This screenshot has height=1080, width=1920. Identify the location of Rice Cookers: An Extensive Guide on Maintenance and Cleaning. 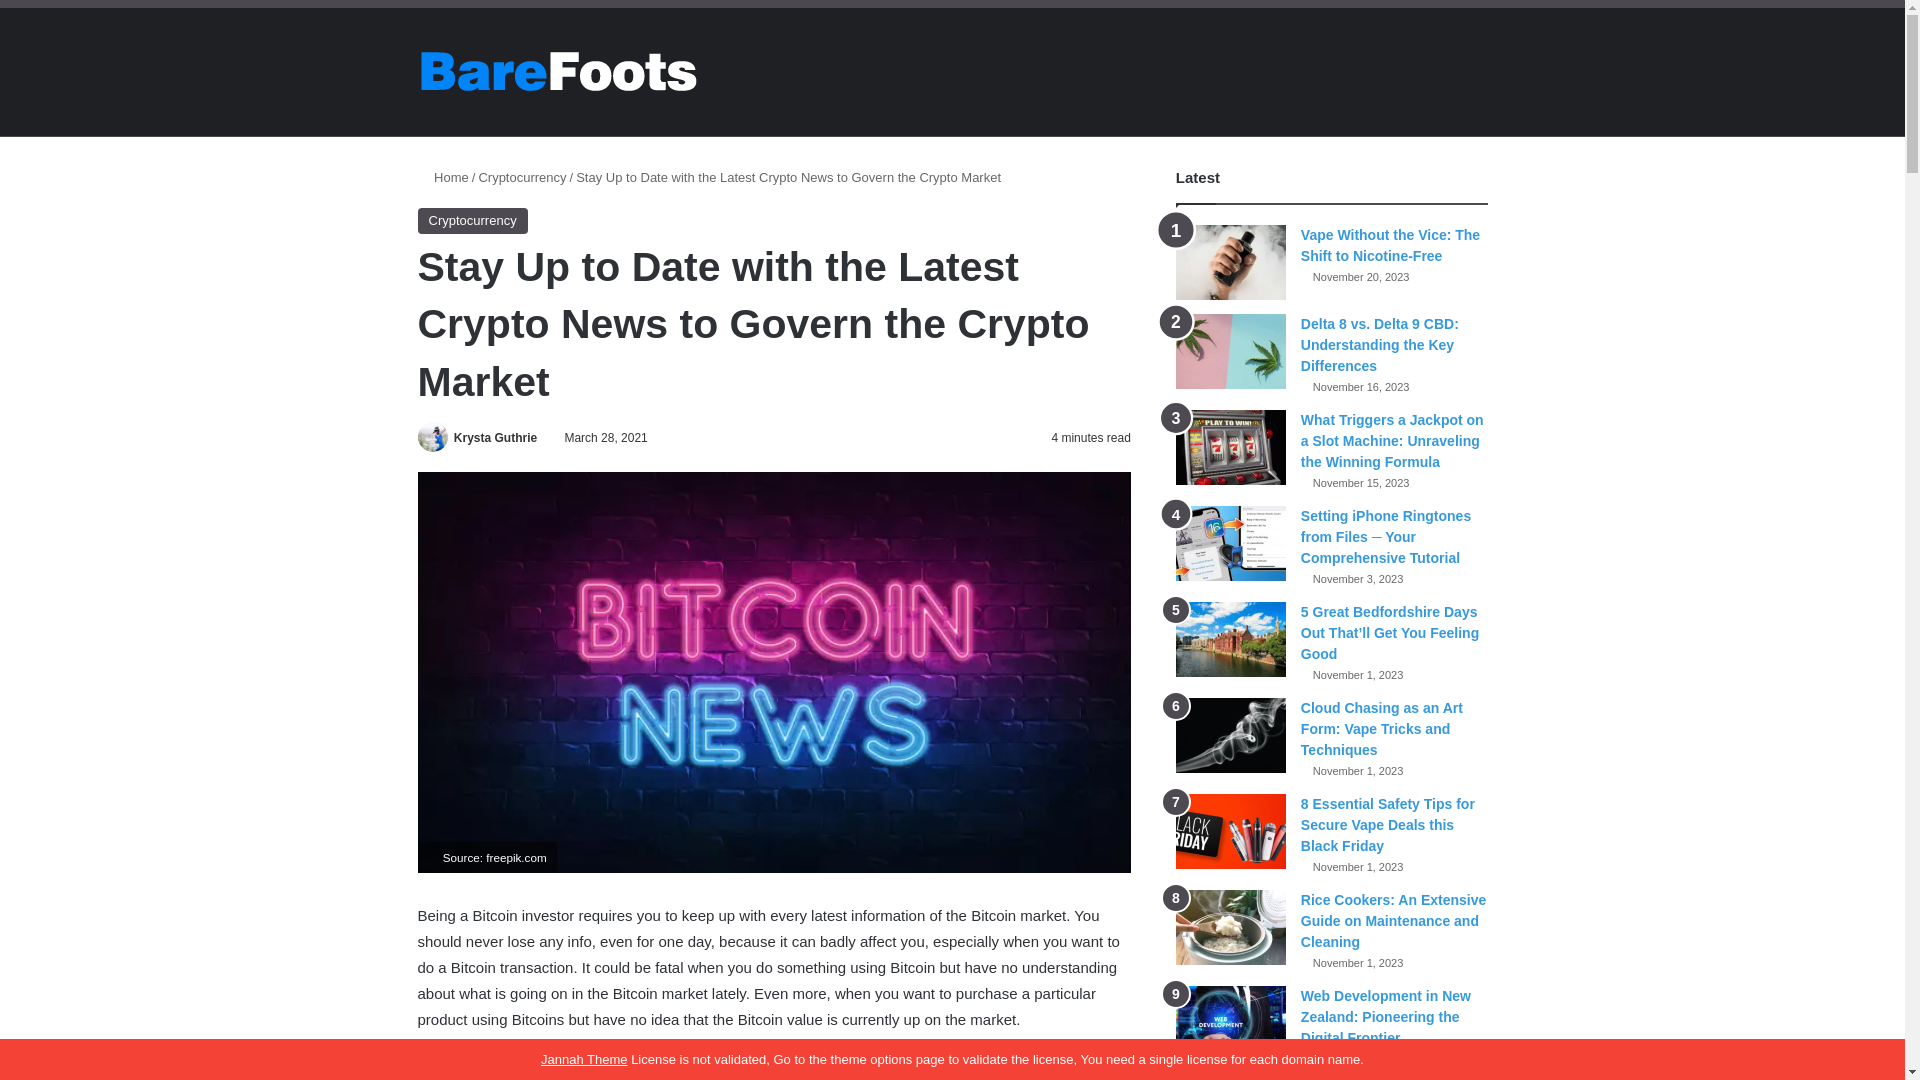
(1394, 921).